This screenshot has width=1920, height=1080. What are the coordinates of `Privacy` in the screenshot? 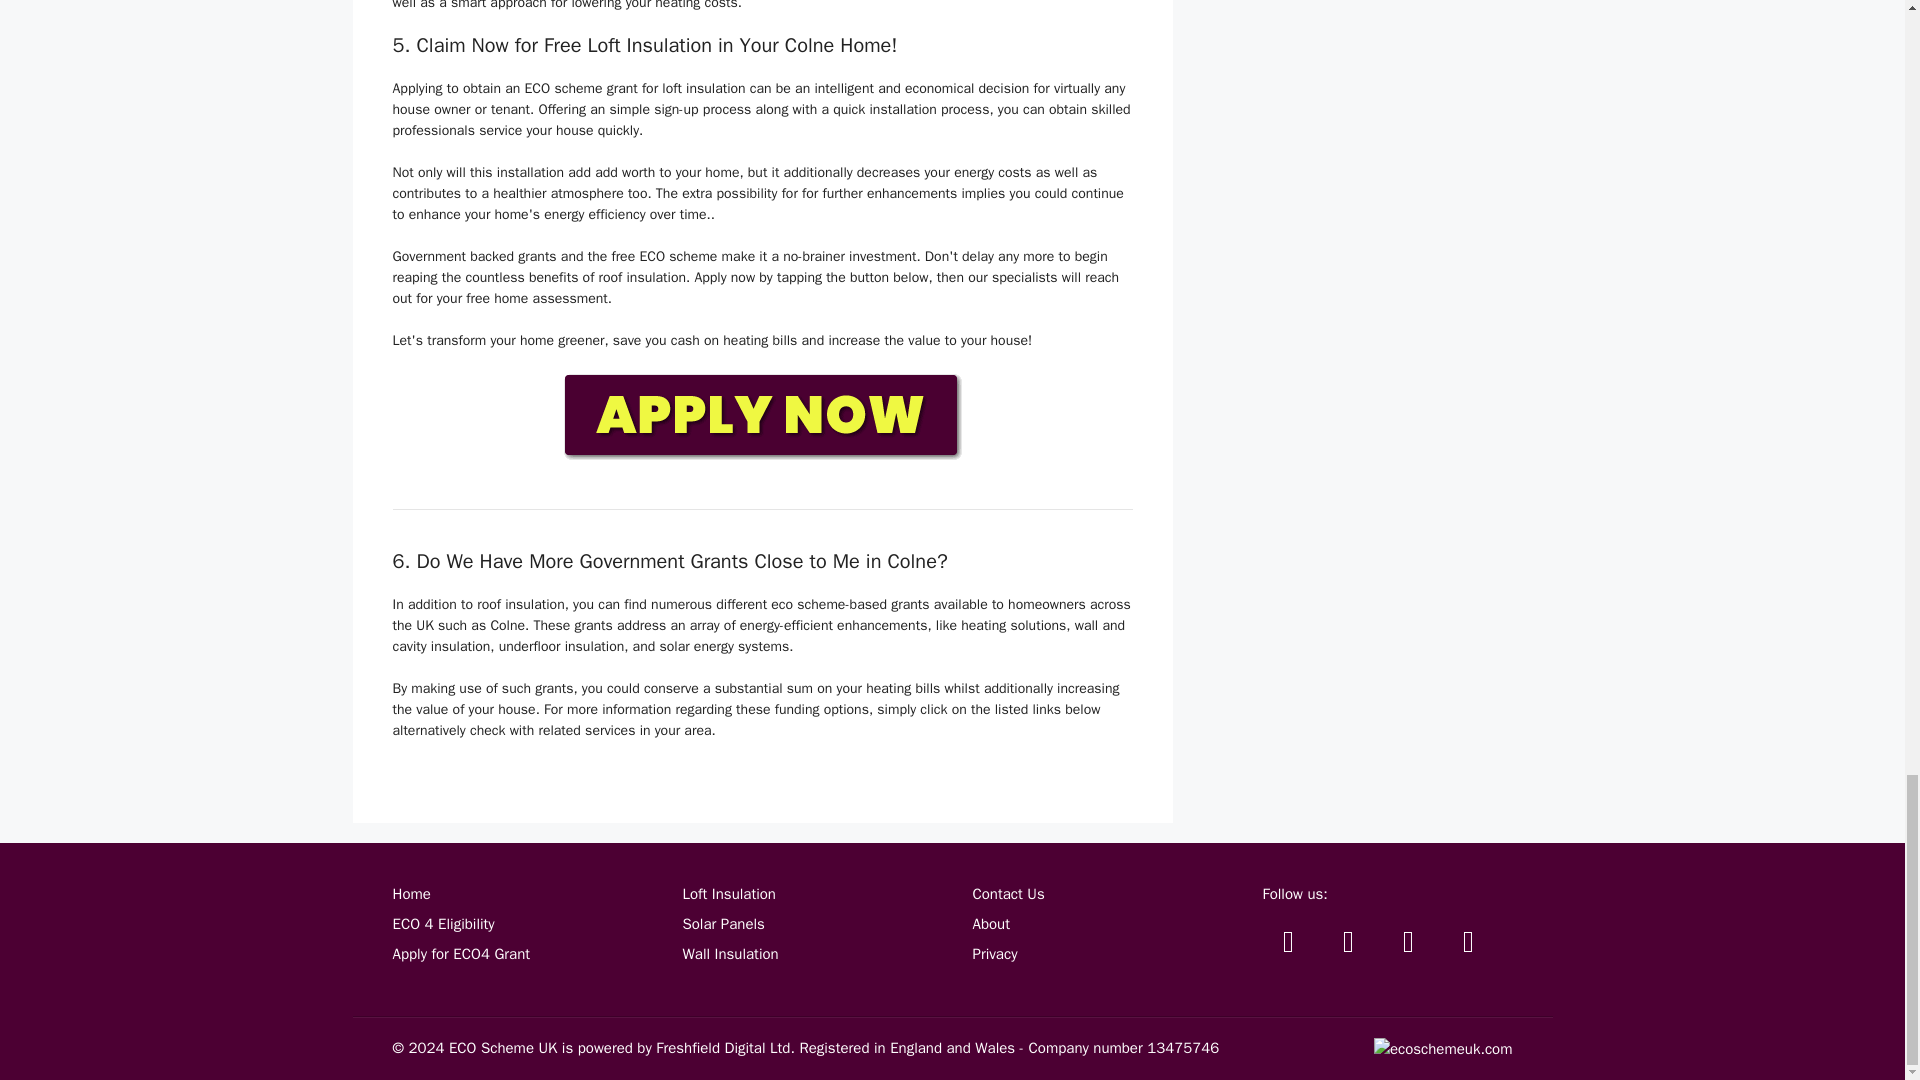 It's located at (994, 954).